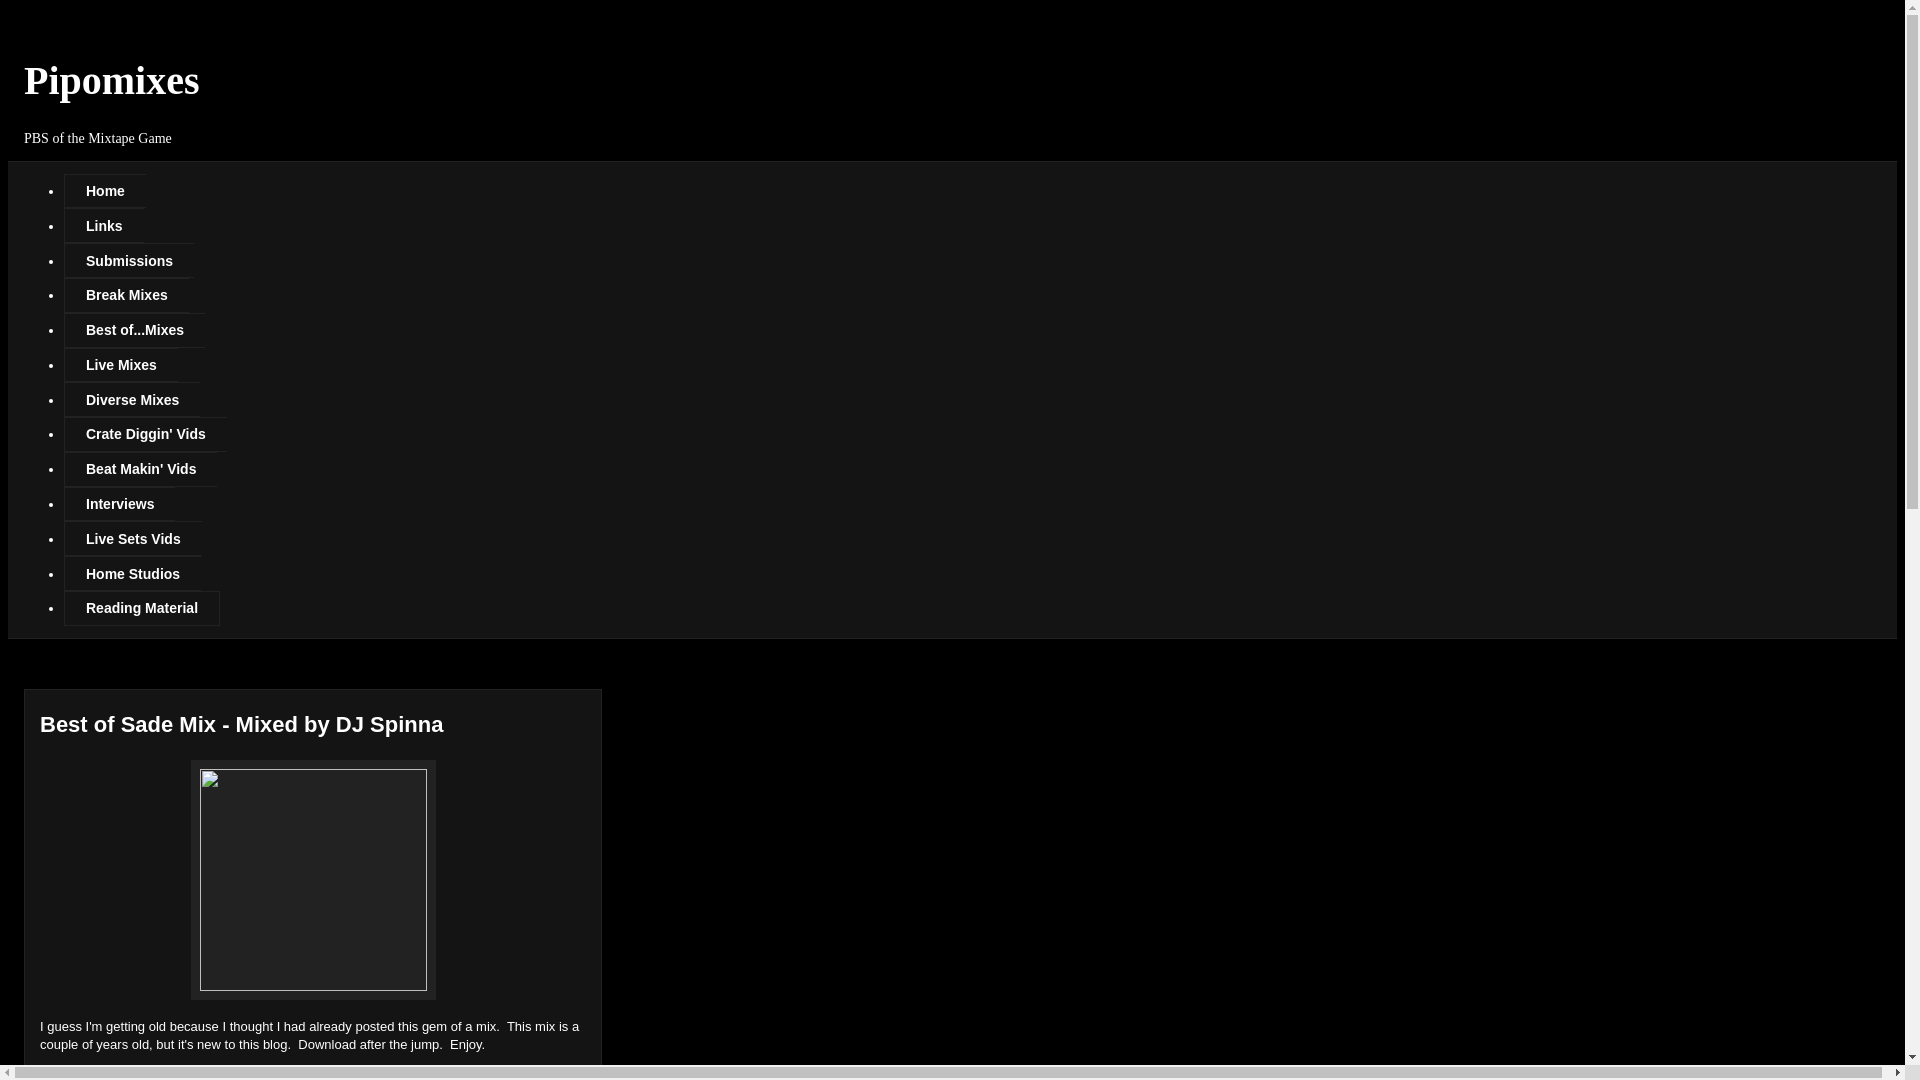 This screenshot has width=1920, height=1080. I want to click on Beat Makin' Vids, so click(140, 470).